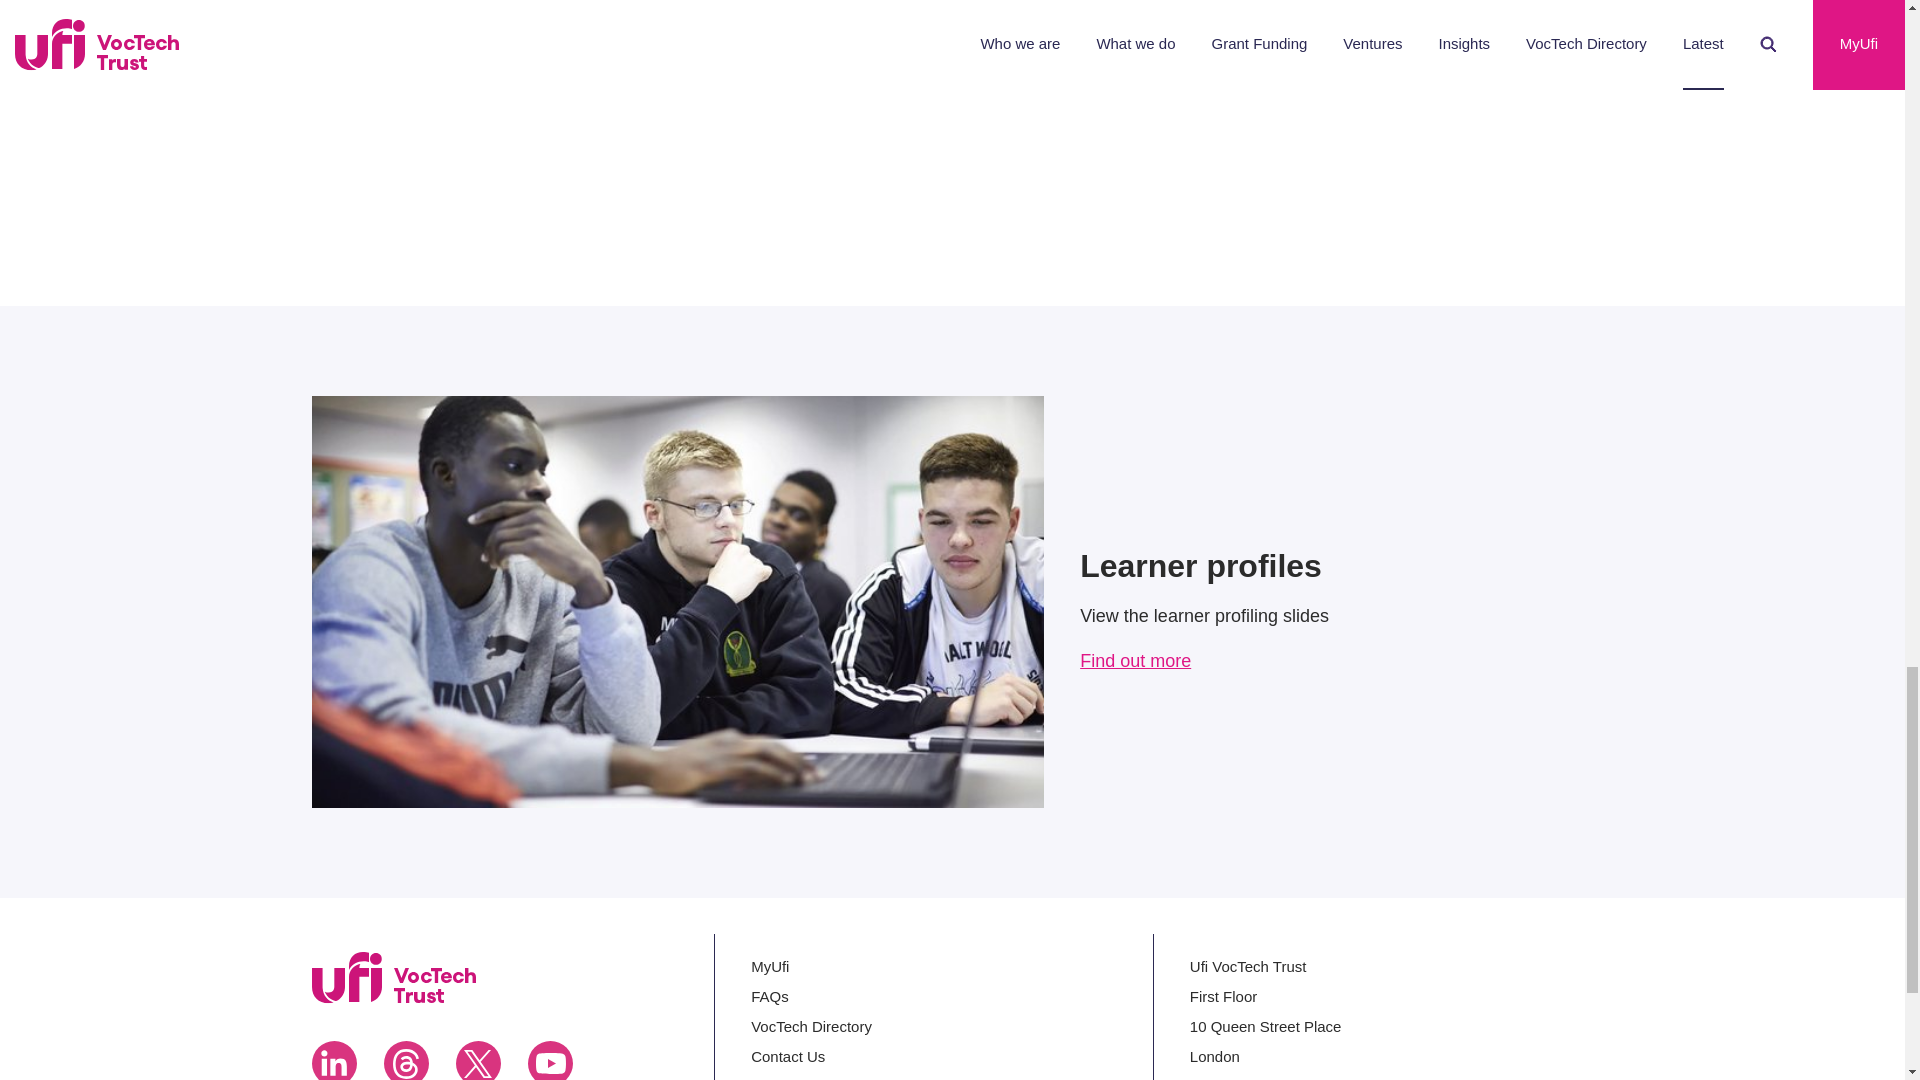 The image size is (1920, 1080). What do you see at coordinates (768, 996) in the screenshot?
I see `FAQs` at bounding box center [768, 996].